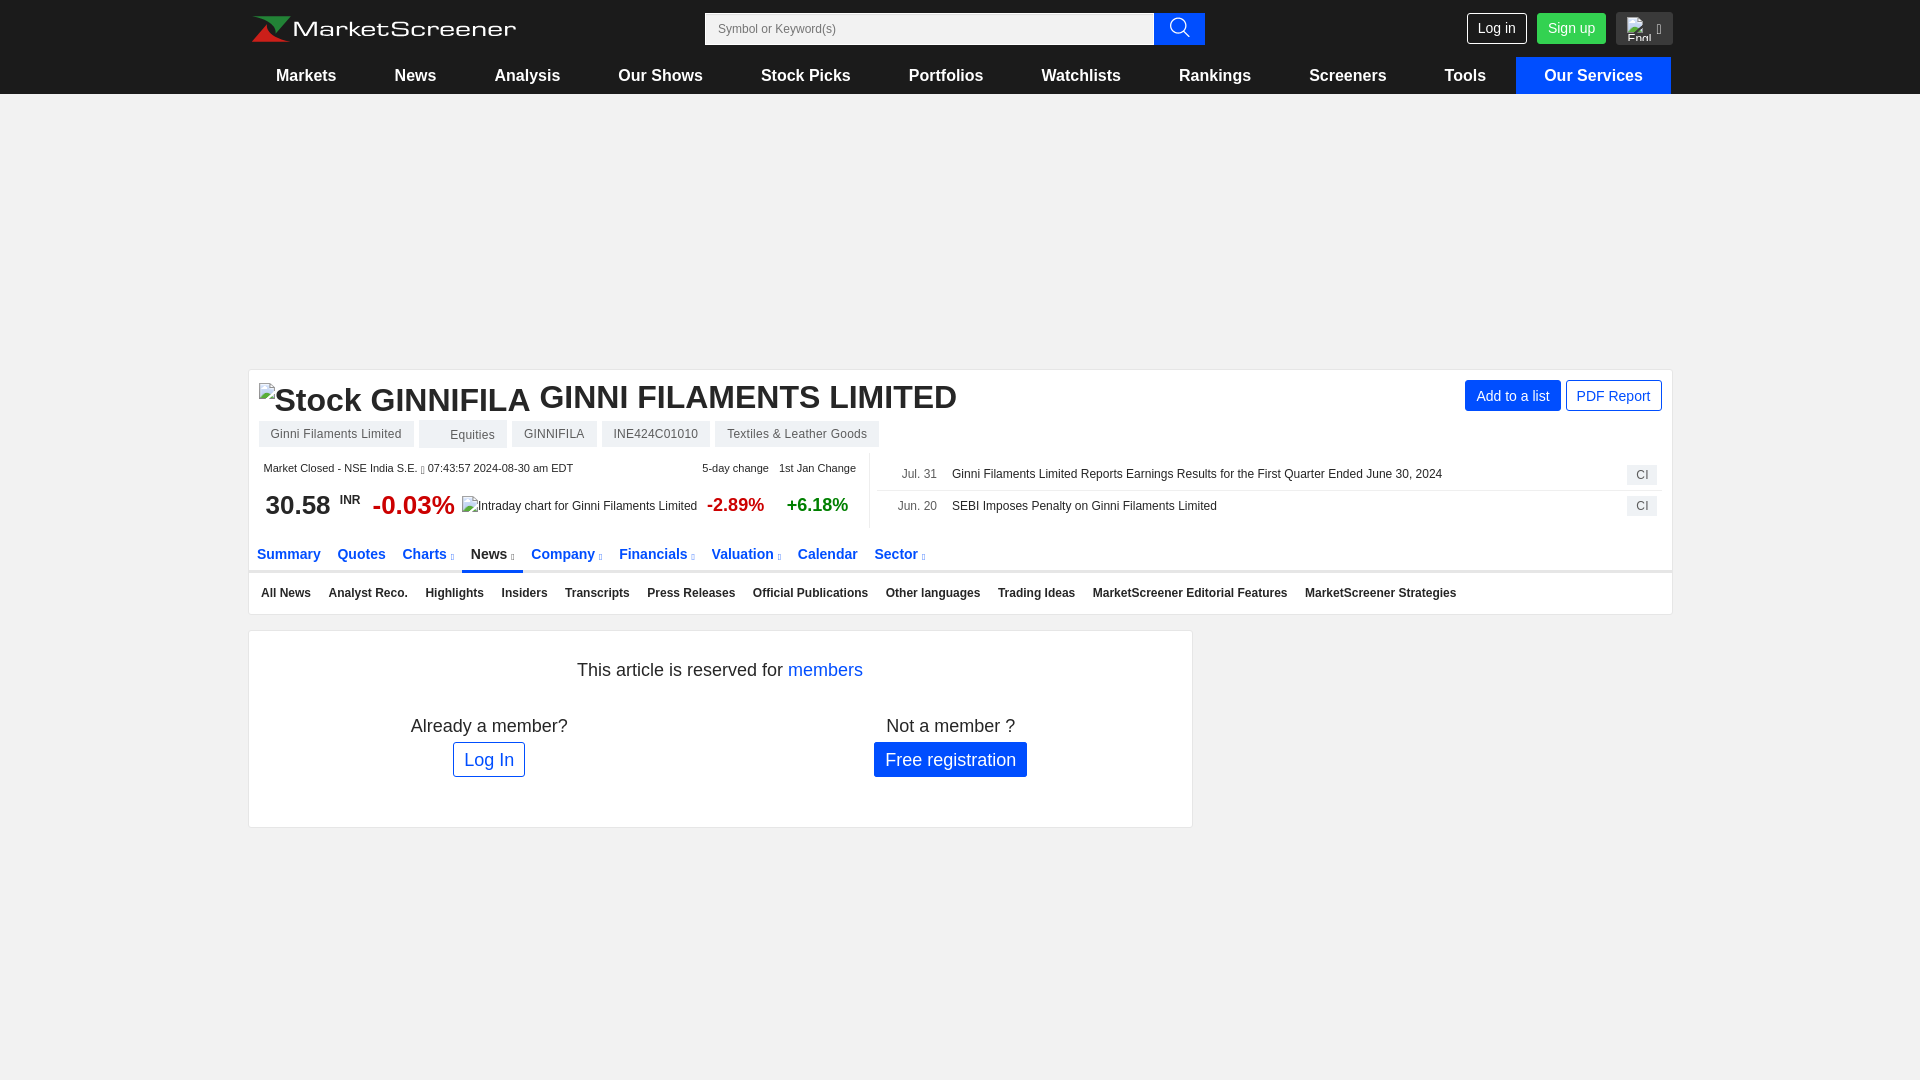  I want to click on Marketscreener: stock market and financial news, so click(382, 29).